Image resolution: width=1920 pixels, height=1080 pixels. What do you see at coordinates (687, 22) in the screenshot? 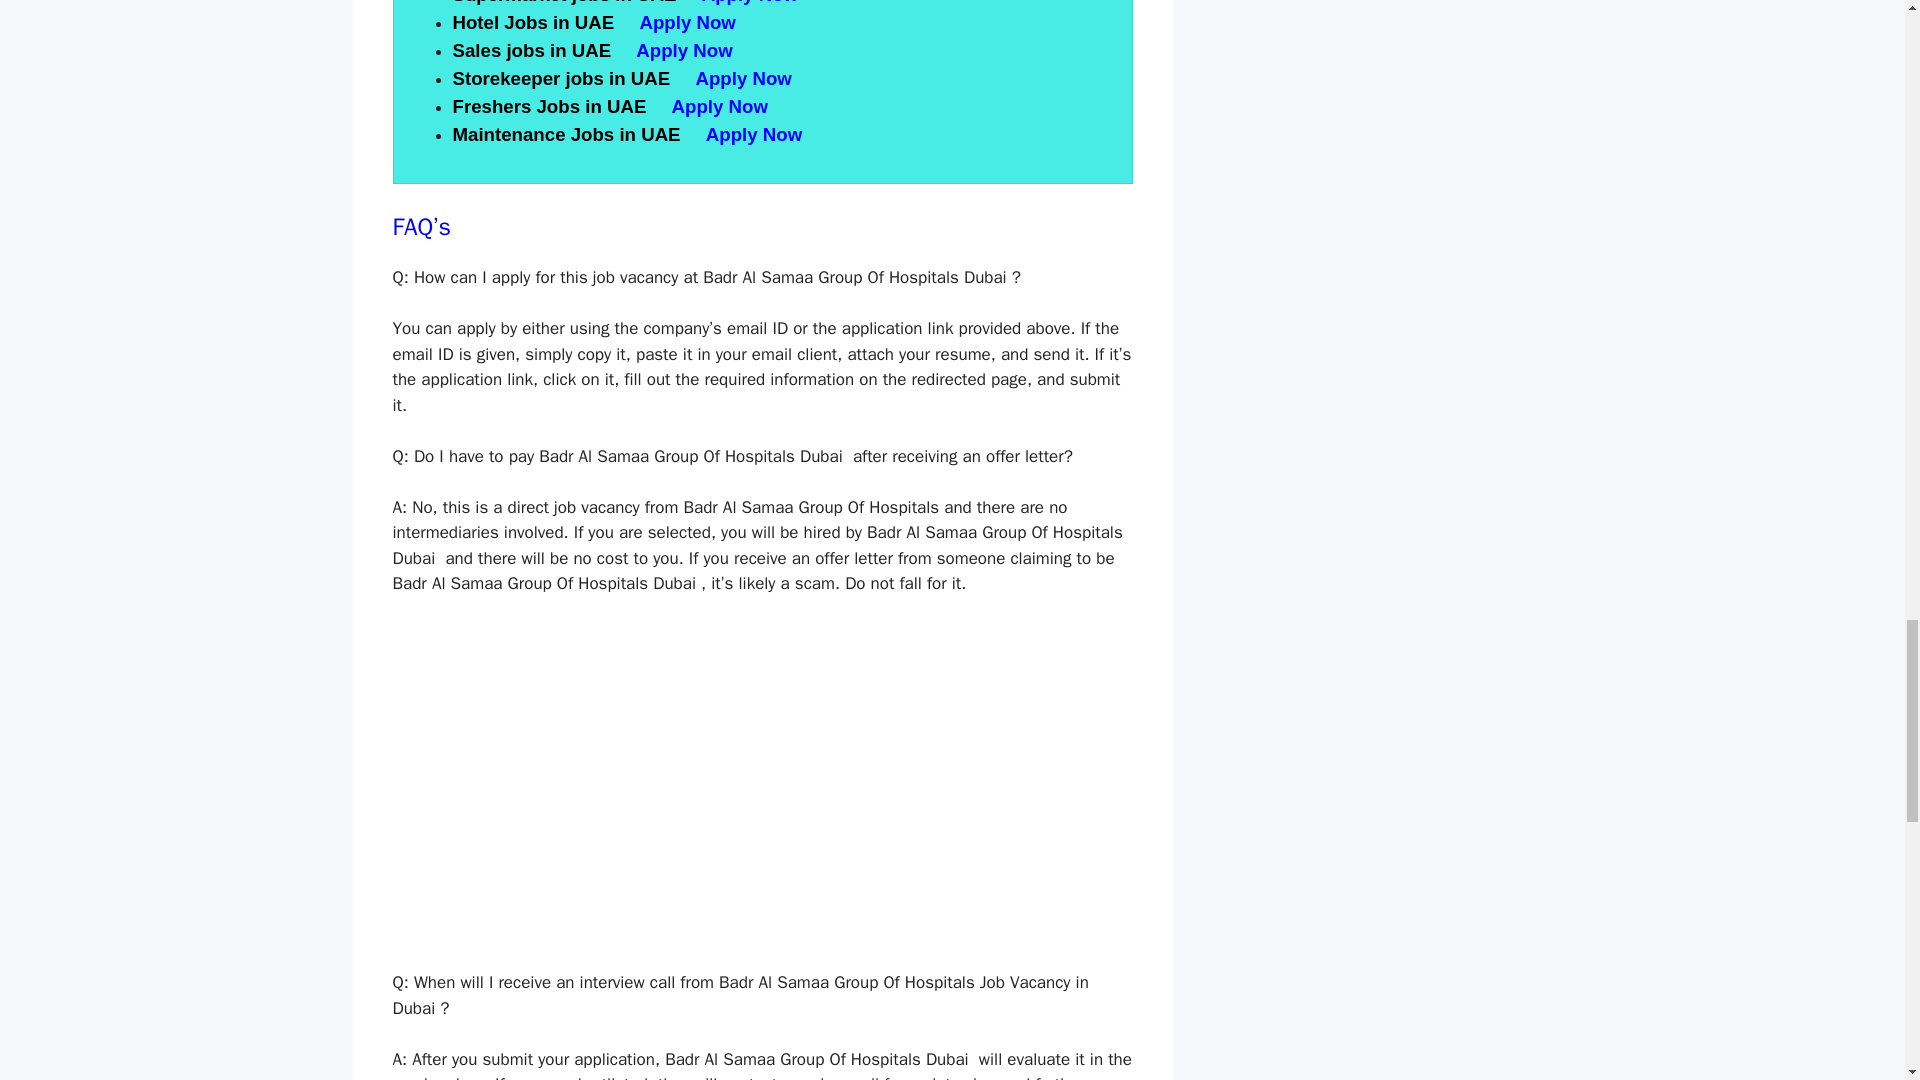
I see `Apply Now` at bounding box center [687, 22].